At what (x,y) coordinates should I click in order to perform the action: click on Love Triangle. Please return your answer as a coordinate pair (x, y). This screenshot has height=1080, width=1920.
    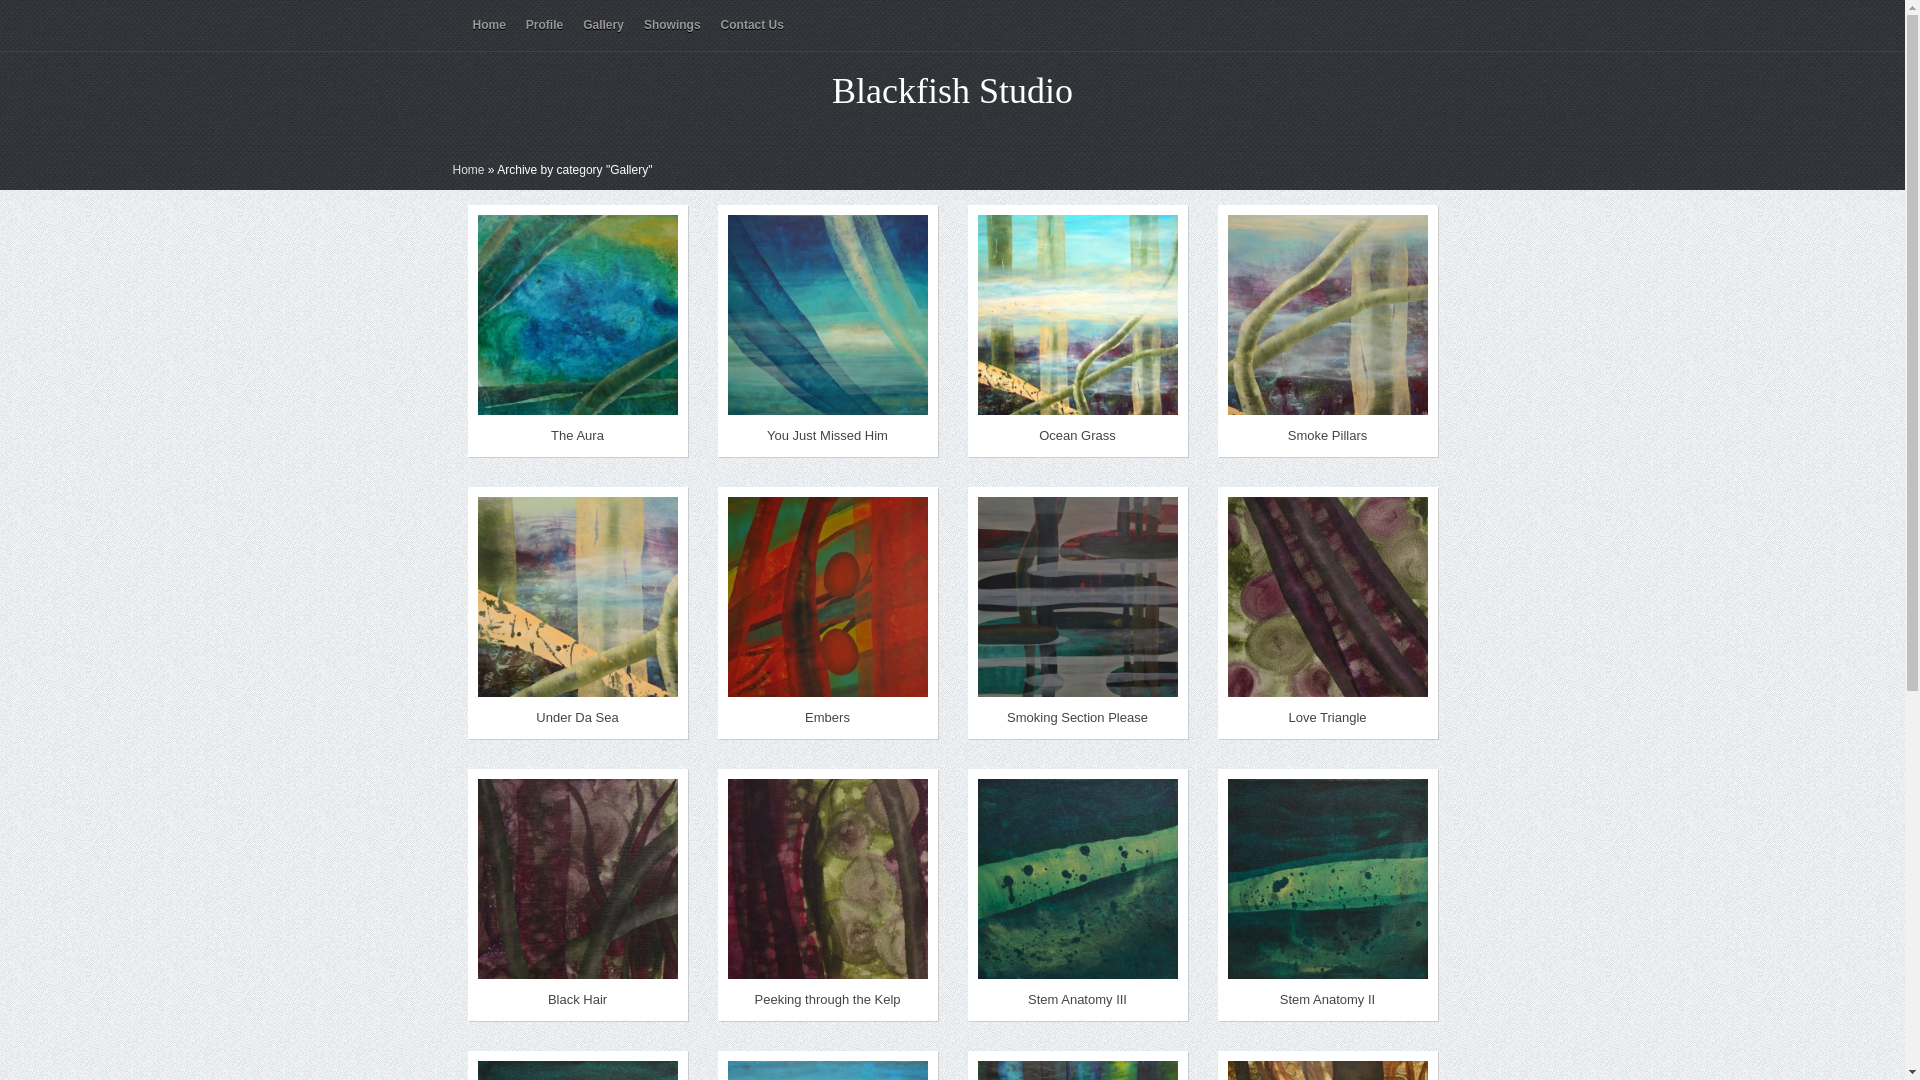
    Looking at the image, I should click on (1327, 718).